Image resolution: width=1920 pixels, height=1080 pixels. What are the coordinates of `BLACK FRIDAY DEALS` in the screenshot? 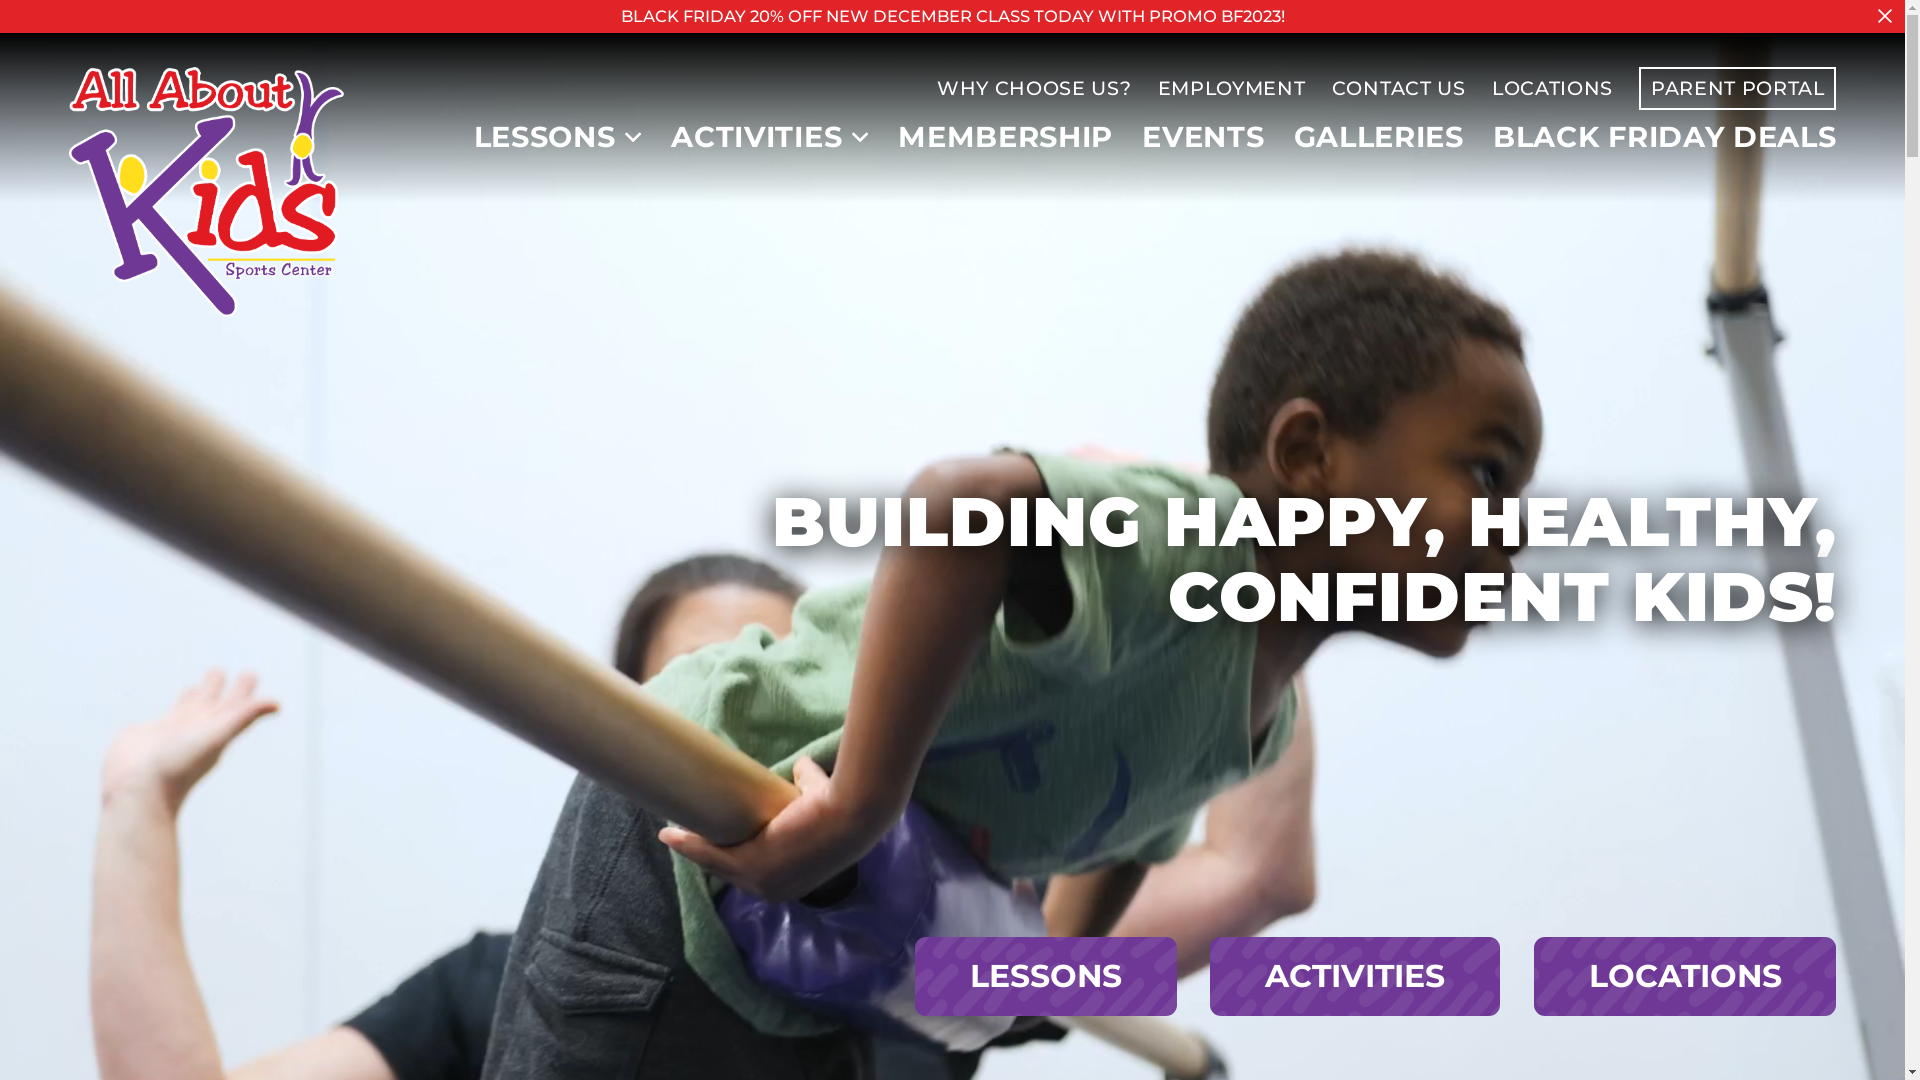 It's located at (1664, 138).